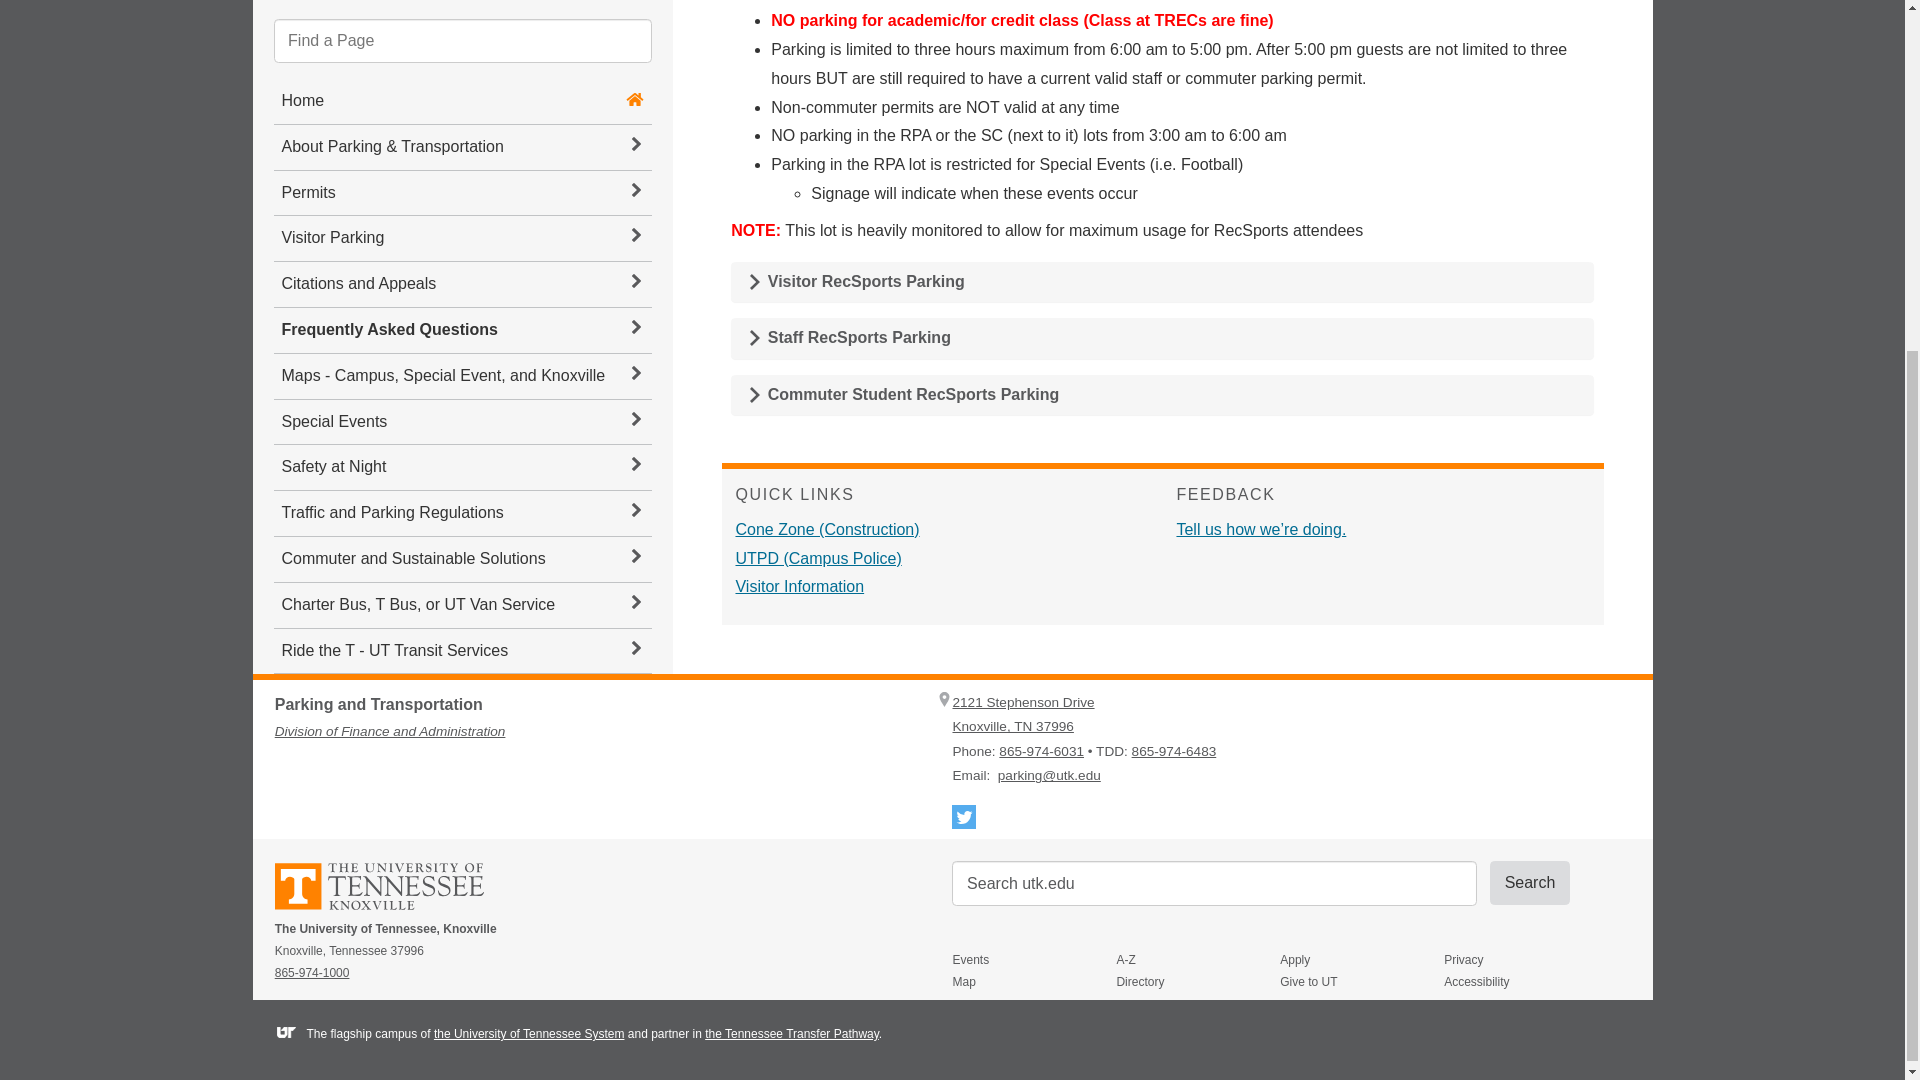  I want to click on Submit, so click(1530, 882).